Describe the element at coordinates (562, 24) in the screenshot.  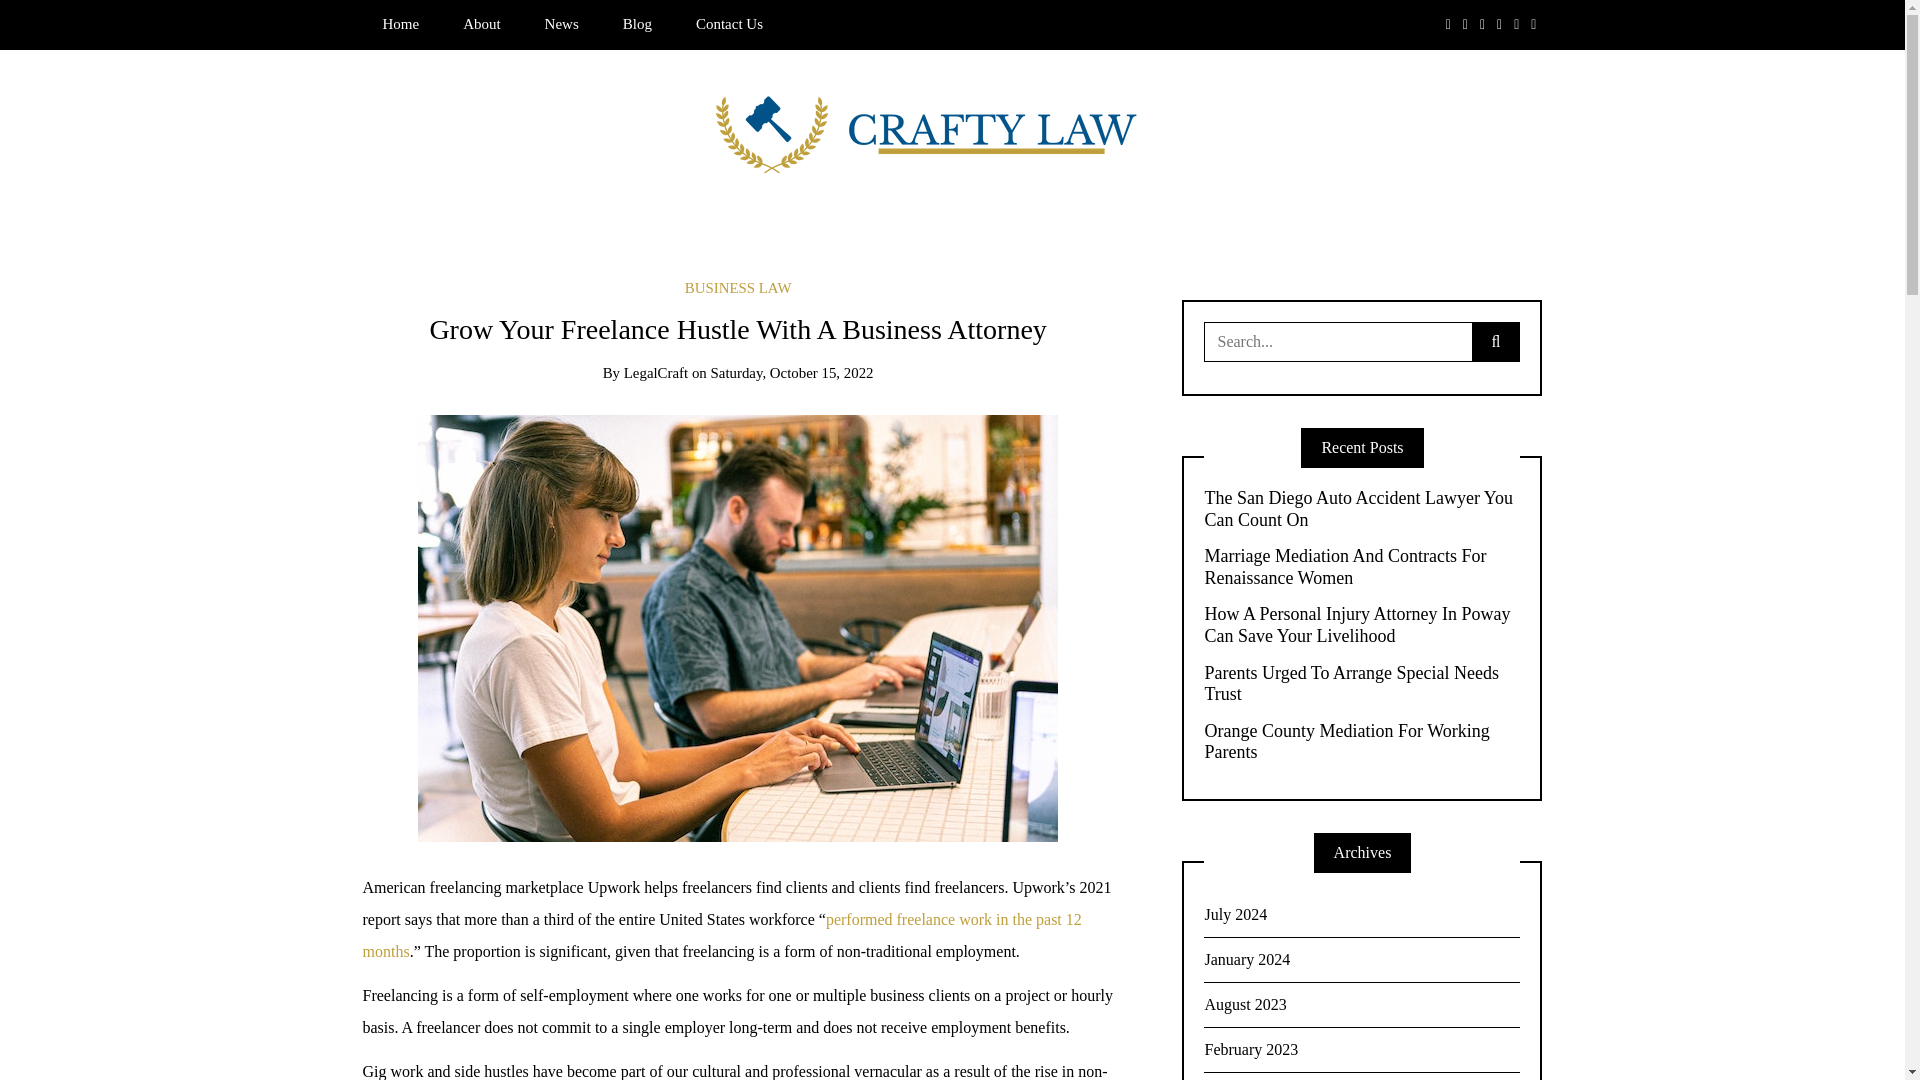
I see `News` at that location.